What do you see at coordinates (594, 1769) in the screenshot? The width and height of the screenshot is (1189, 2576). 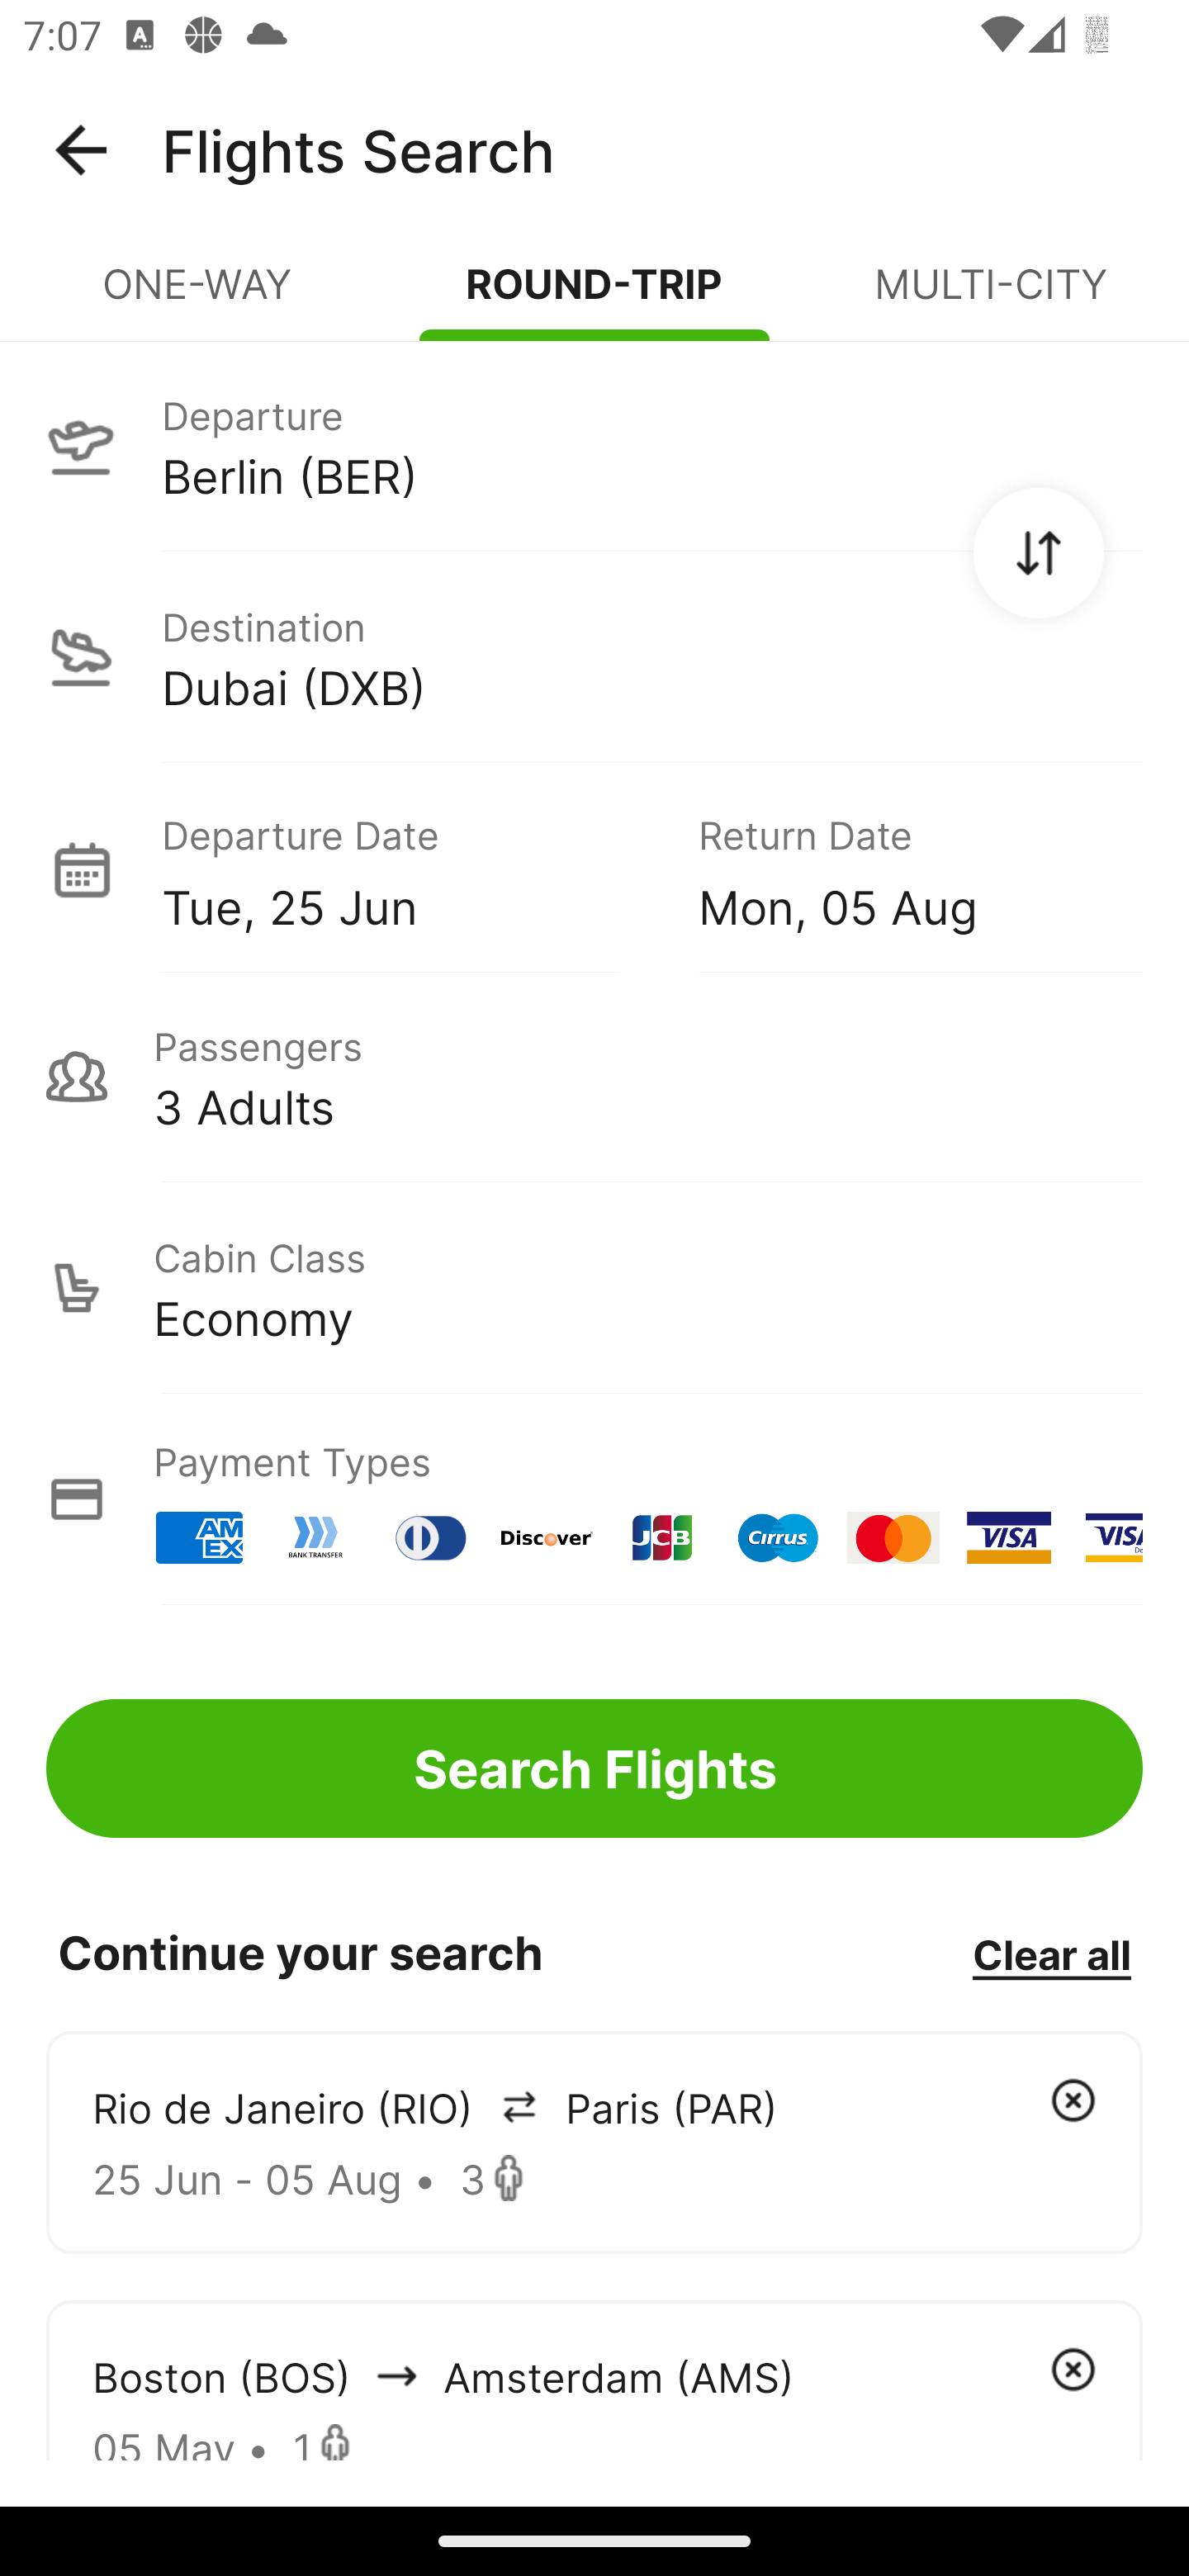 I see `Search Flights` at bounding box center [594, 1769].